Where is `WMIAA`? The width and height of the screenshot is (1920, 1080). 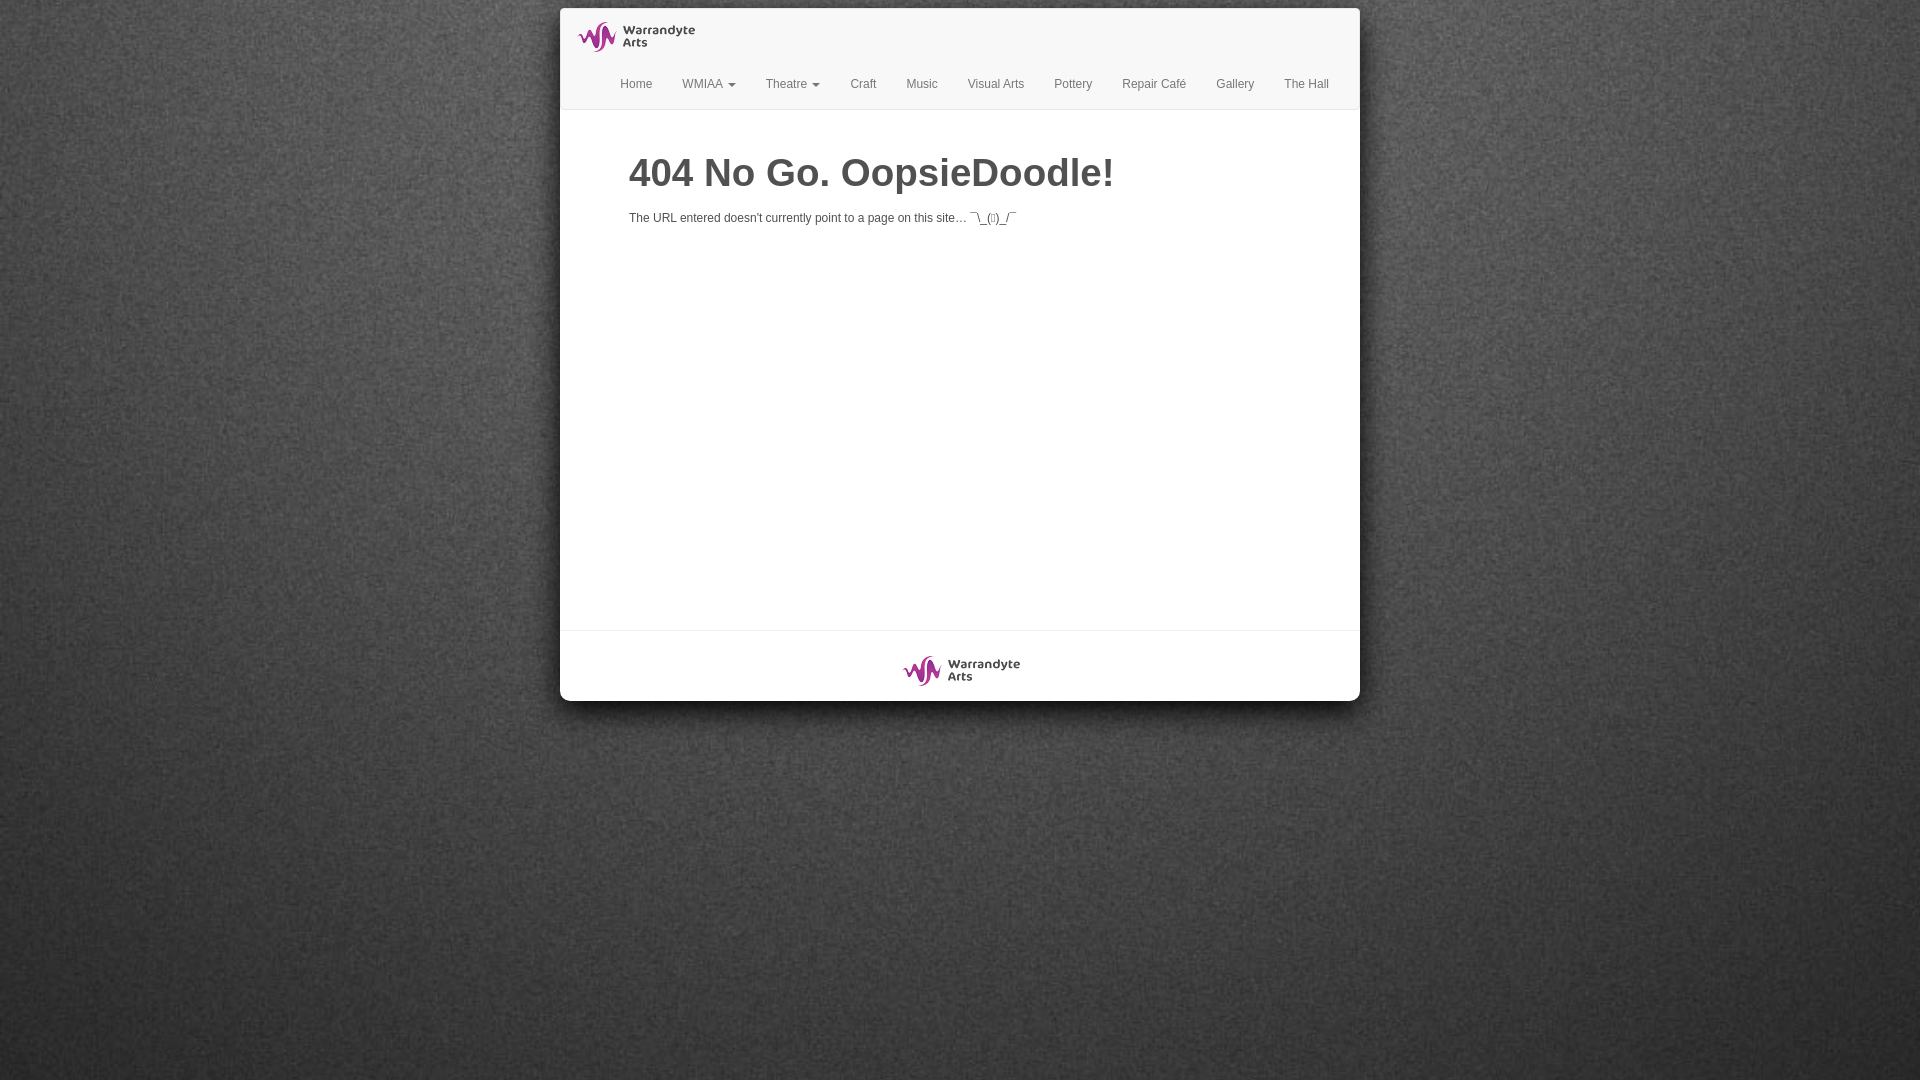
WMIAA is located at coordinates (708, 84).